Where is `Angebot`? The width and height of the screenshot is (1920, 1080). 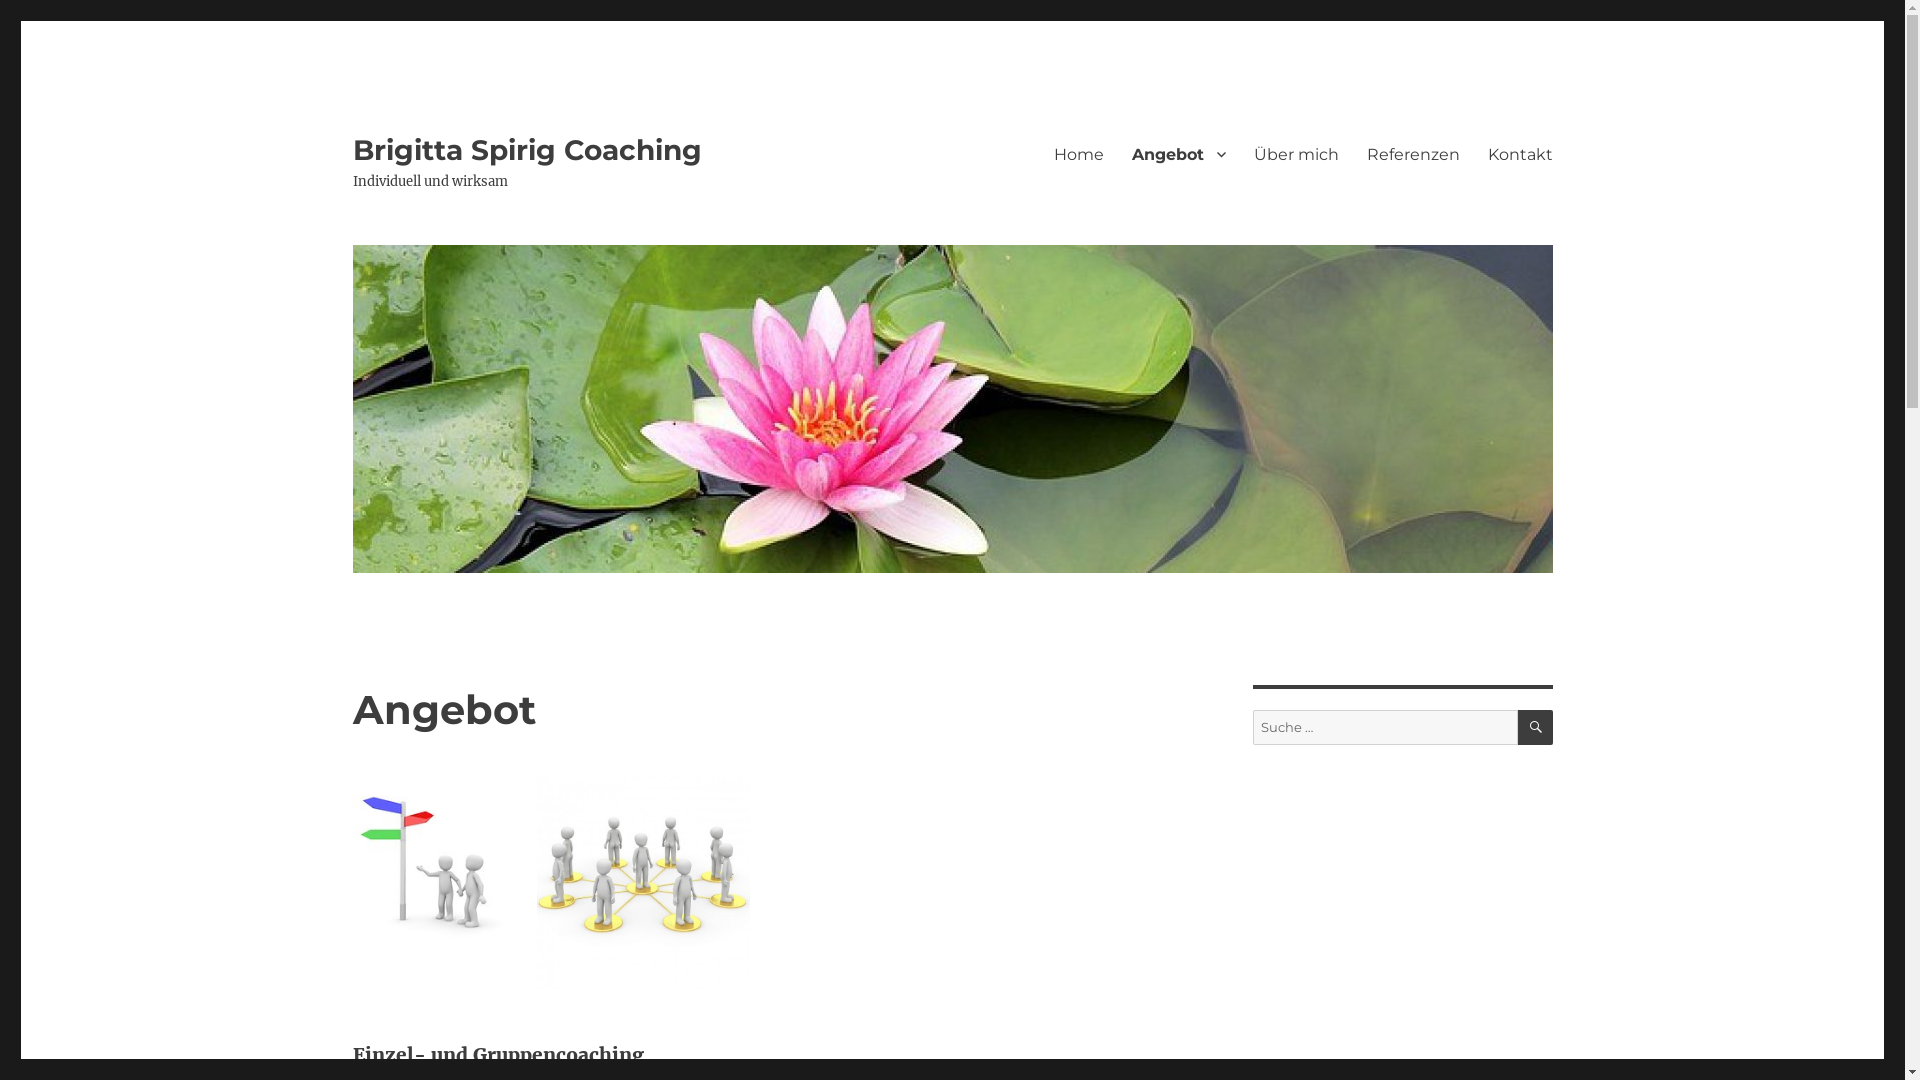
Angebot is located at coordinates (1179, 154).